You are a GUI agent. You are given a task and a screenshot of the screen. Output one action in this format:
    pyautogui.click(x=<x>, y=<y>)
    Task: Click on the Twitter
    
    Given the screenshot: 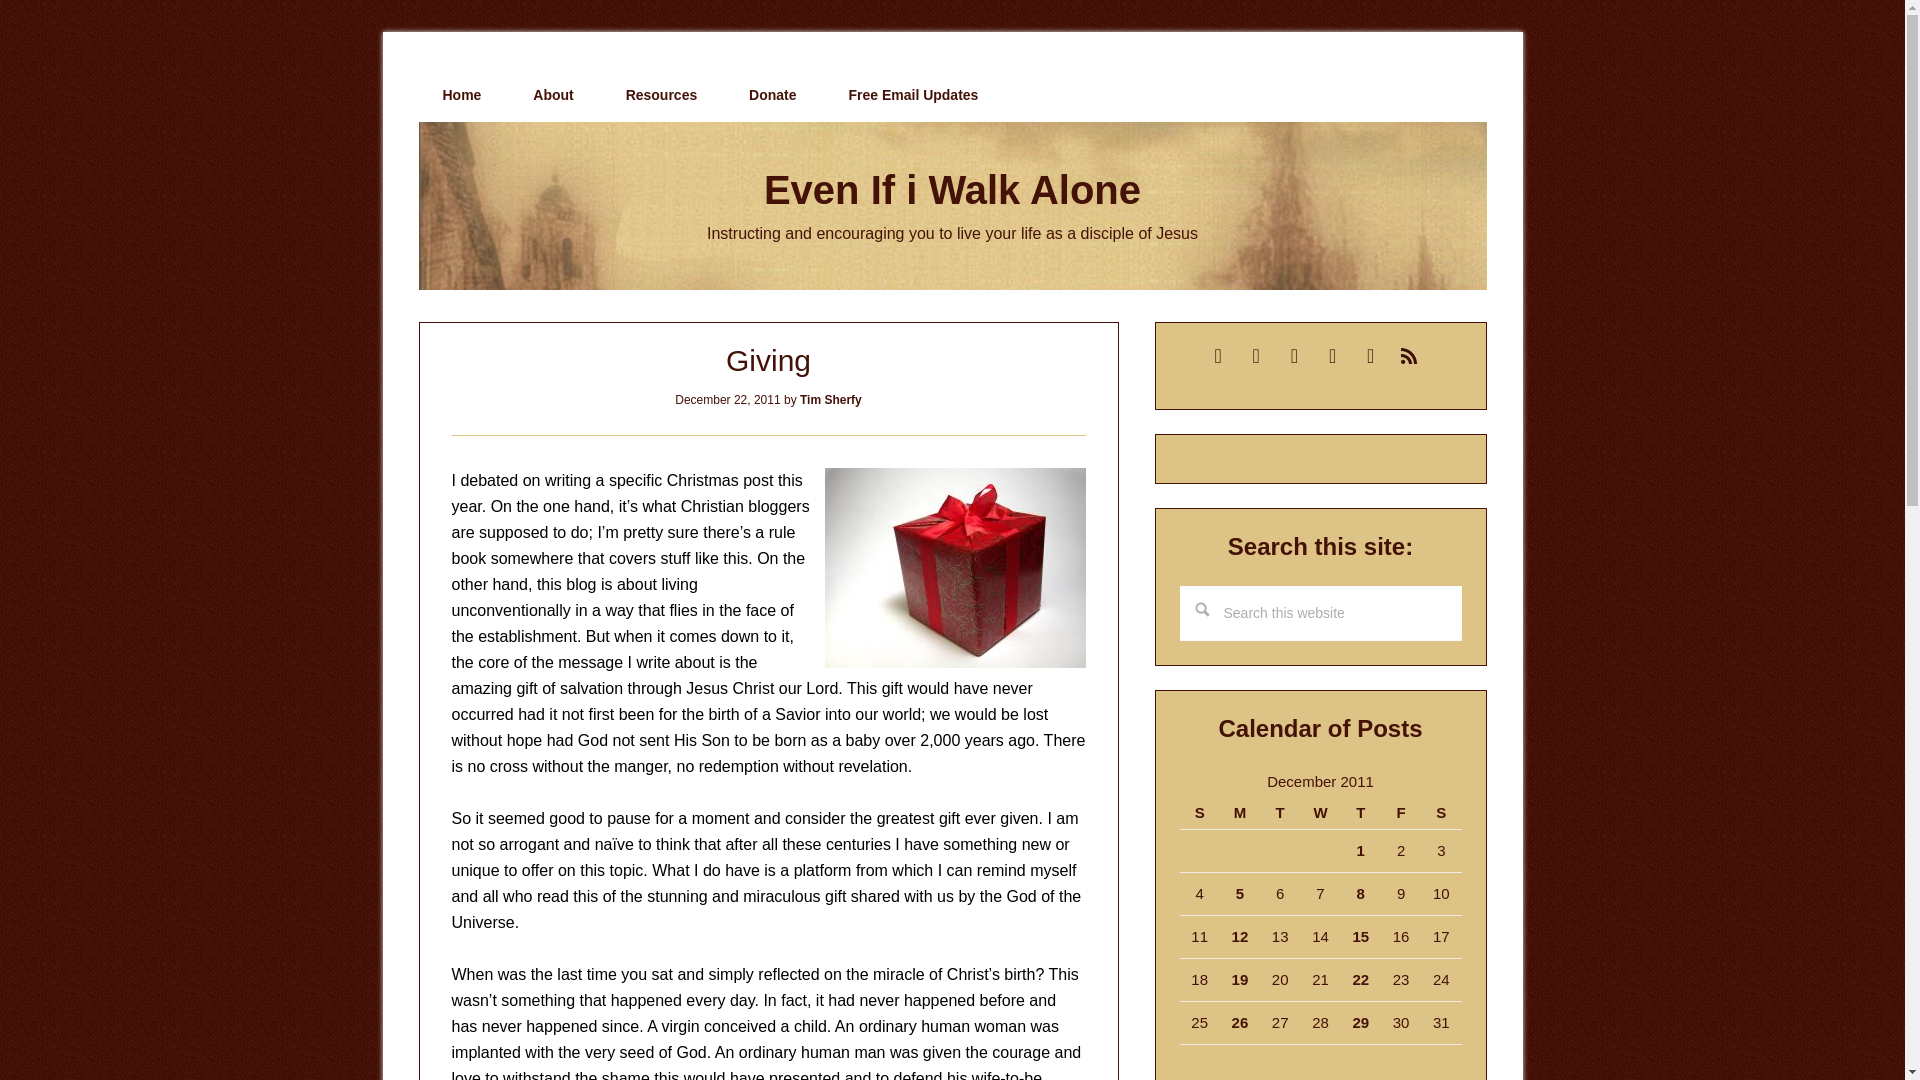 What is the action you would take?
    pyautogui.click(x=1294, y=354)
    